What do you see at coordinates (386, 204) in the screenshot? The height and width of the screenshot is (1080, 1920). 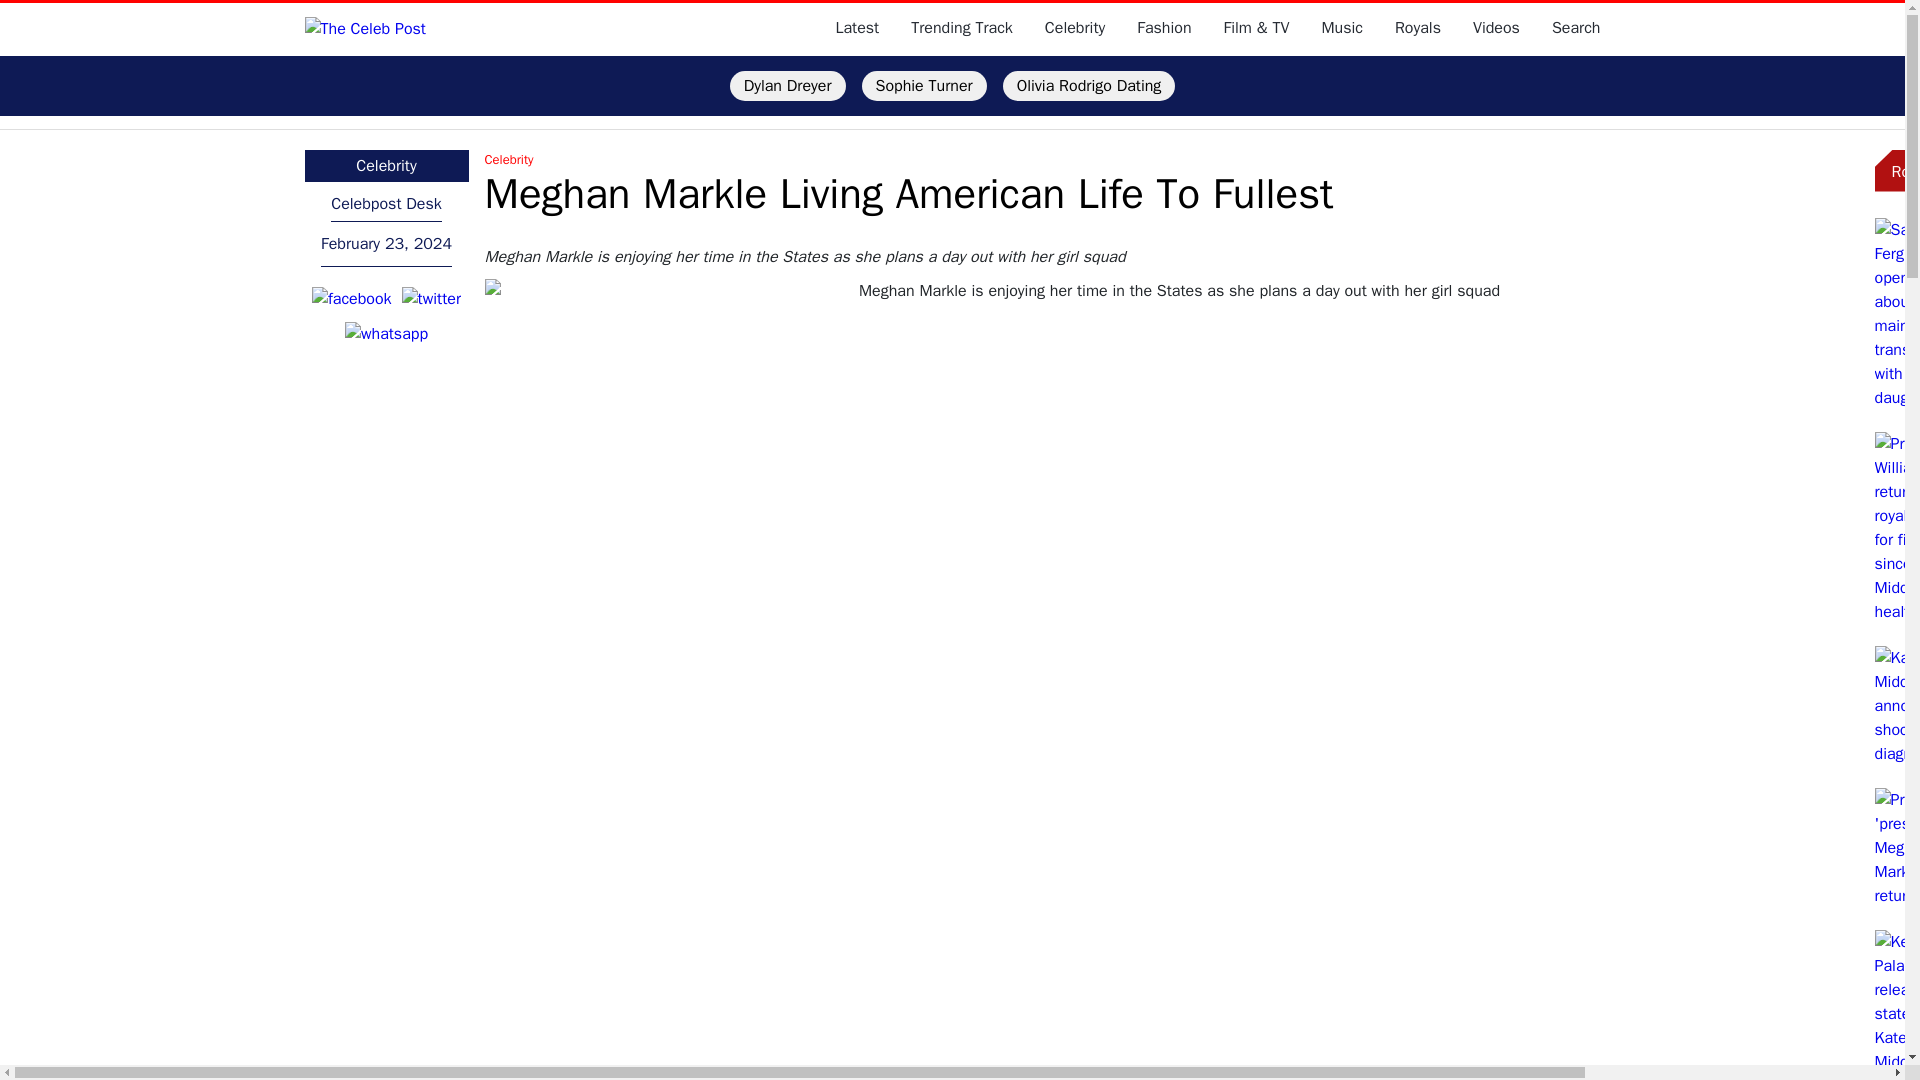 I see `Celebpost Desk` at bounding box center [386, 204].